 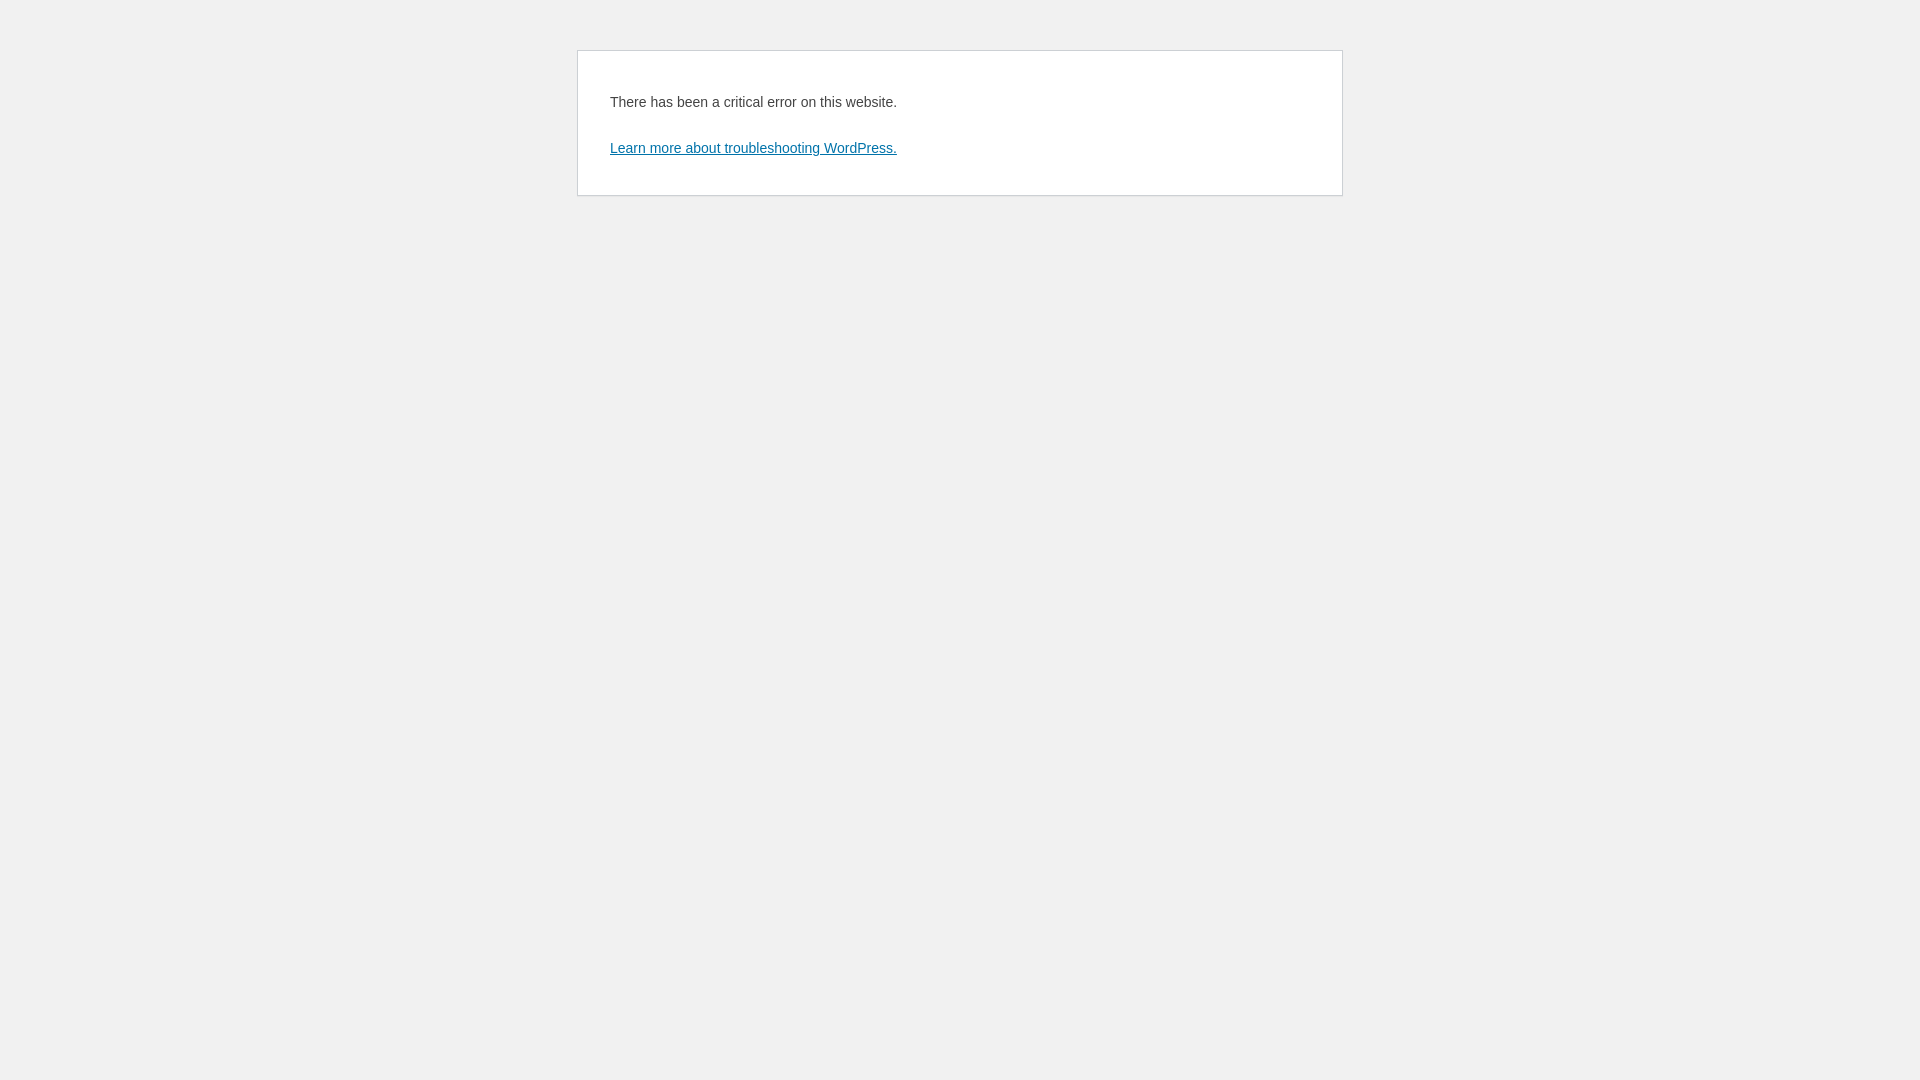 What do you see at coordinates (754, 148) in the screenshot?
I see `Learn more about troubleshooting WordPress.` at bounding box center [754, 148].